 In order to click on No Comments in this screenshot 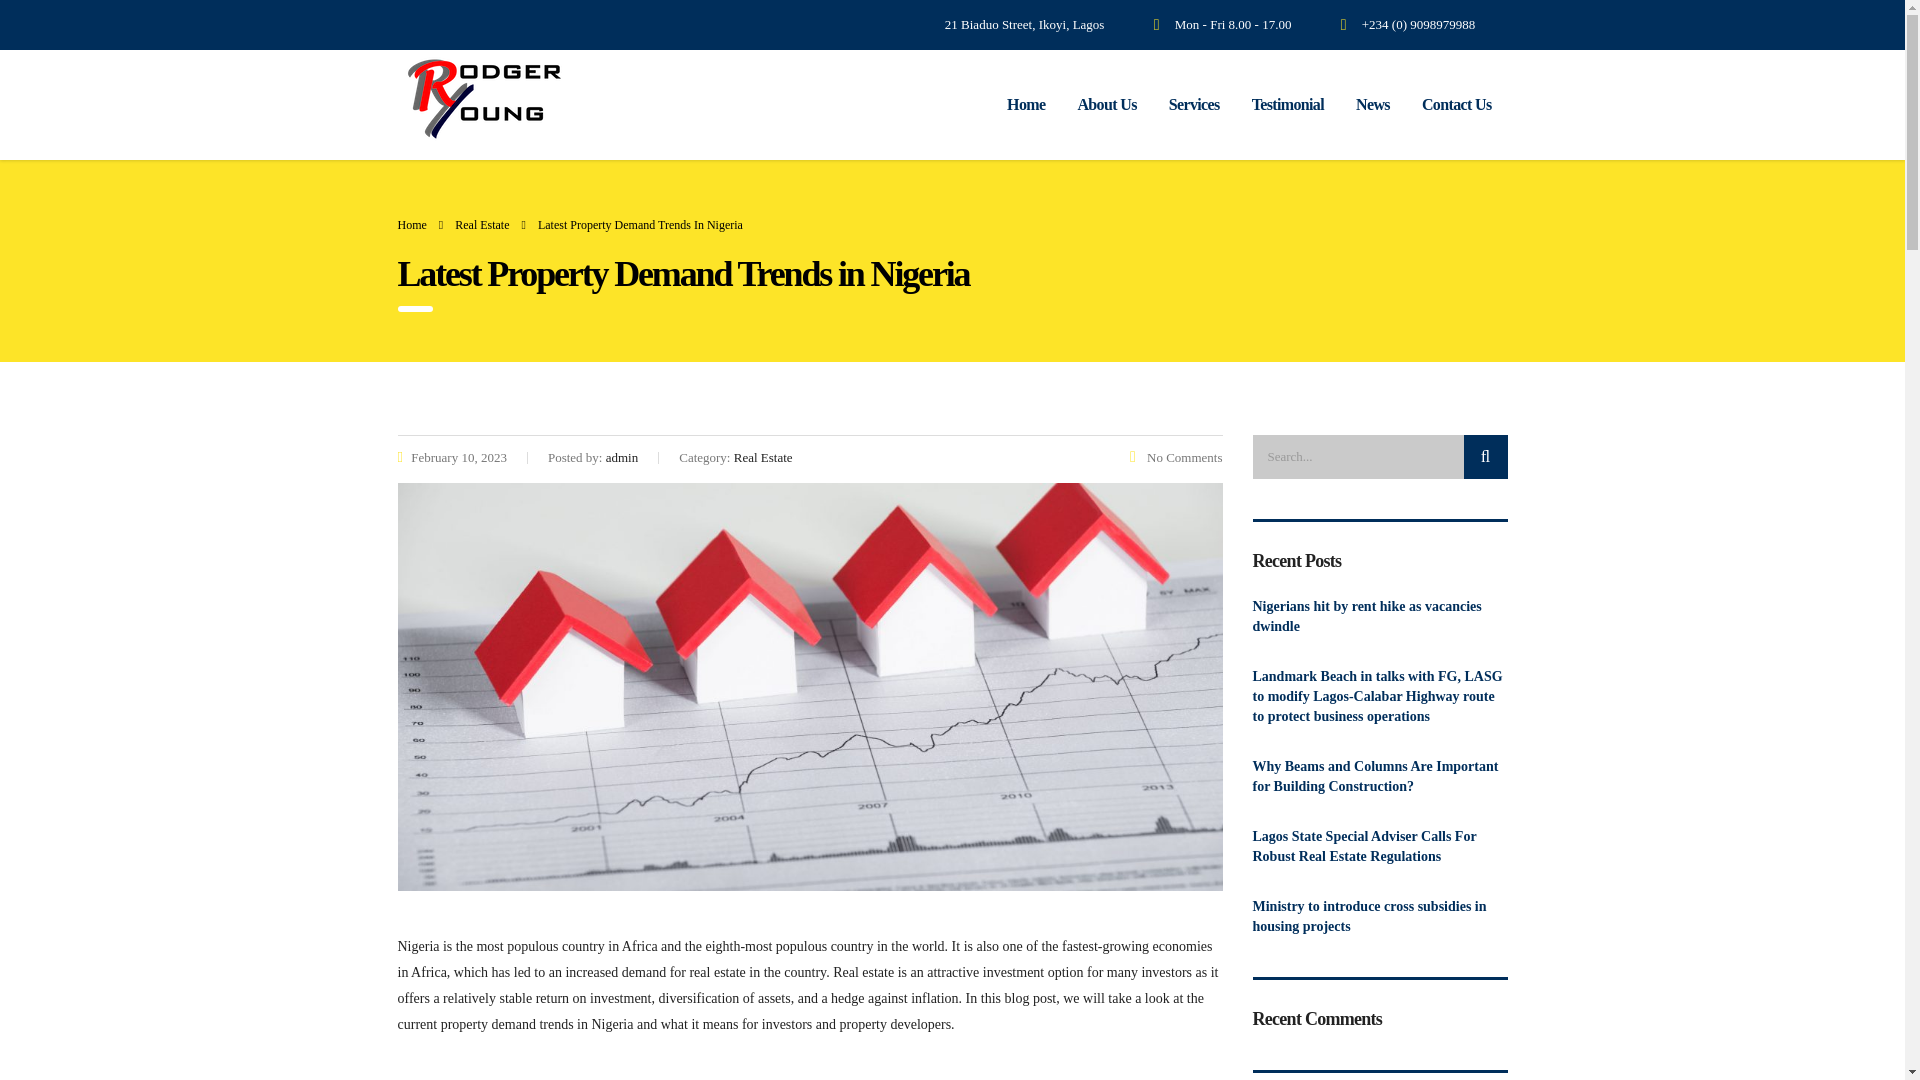, I will do `click(1176, 458)`.